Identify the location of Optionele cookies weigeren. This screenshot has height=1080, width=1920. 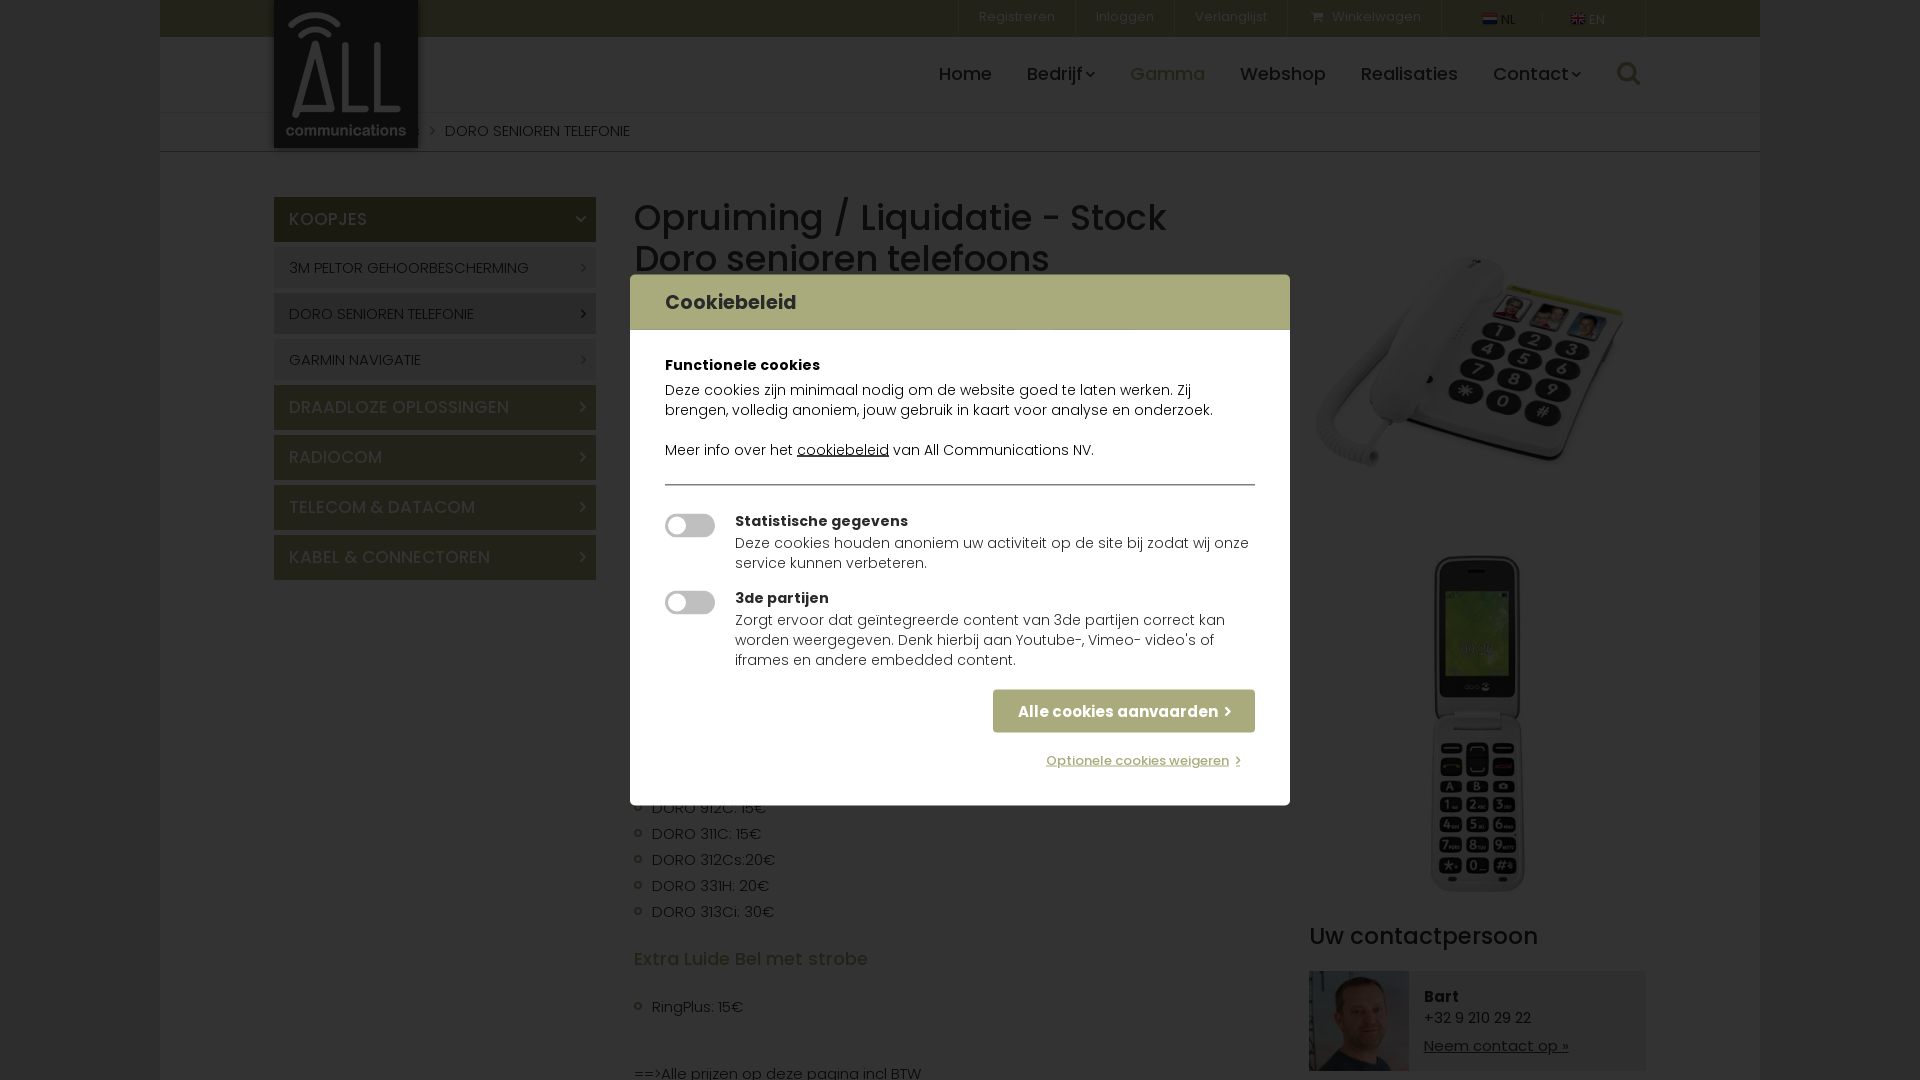
(1143, 760).